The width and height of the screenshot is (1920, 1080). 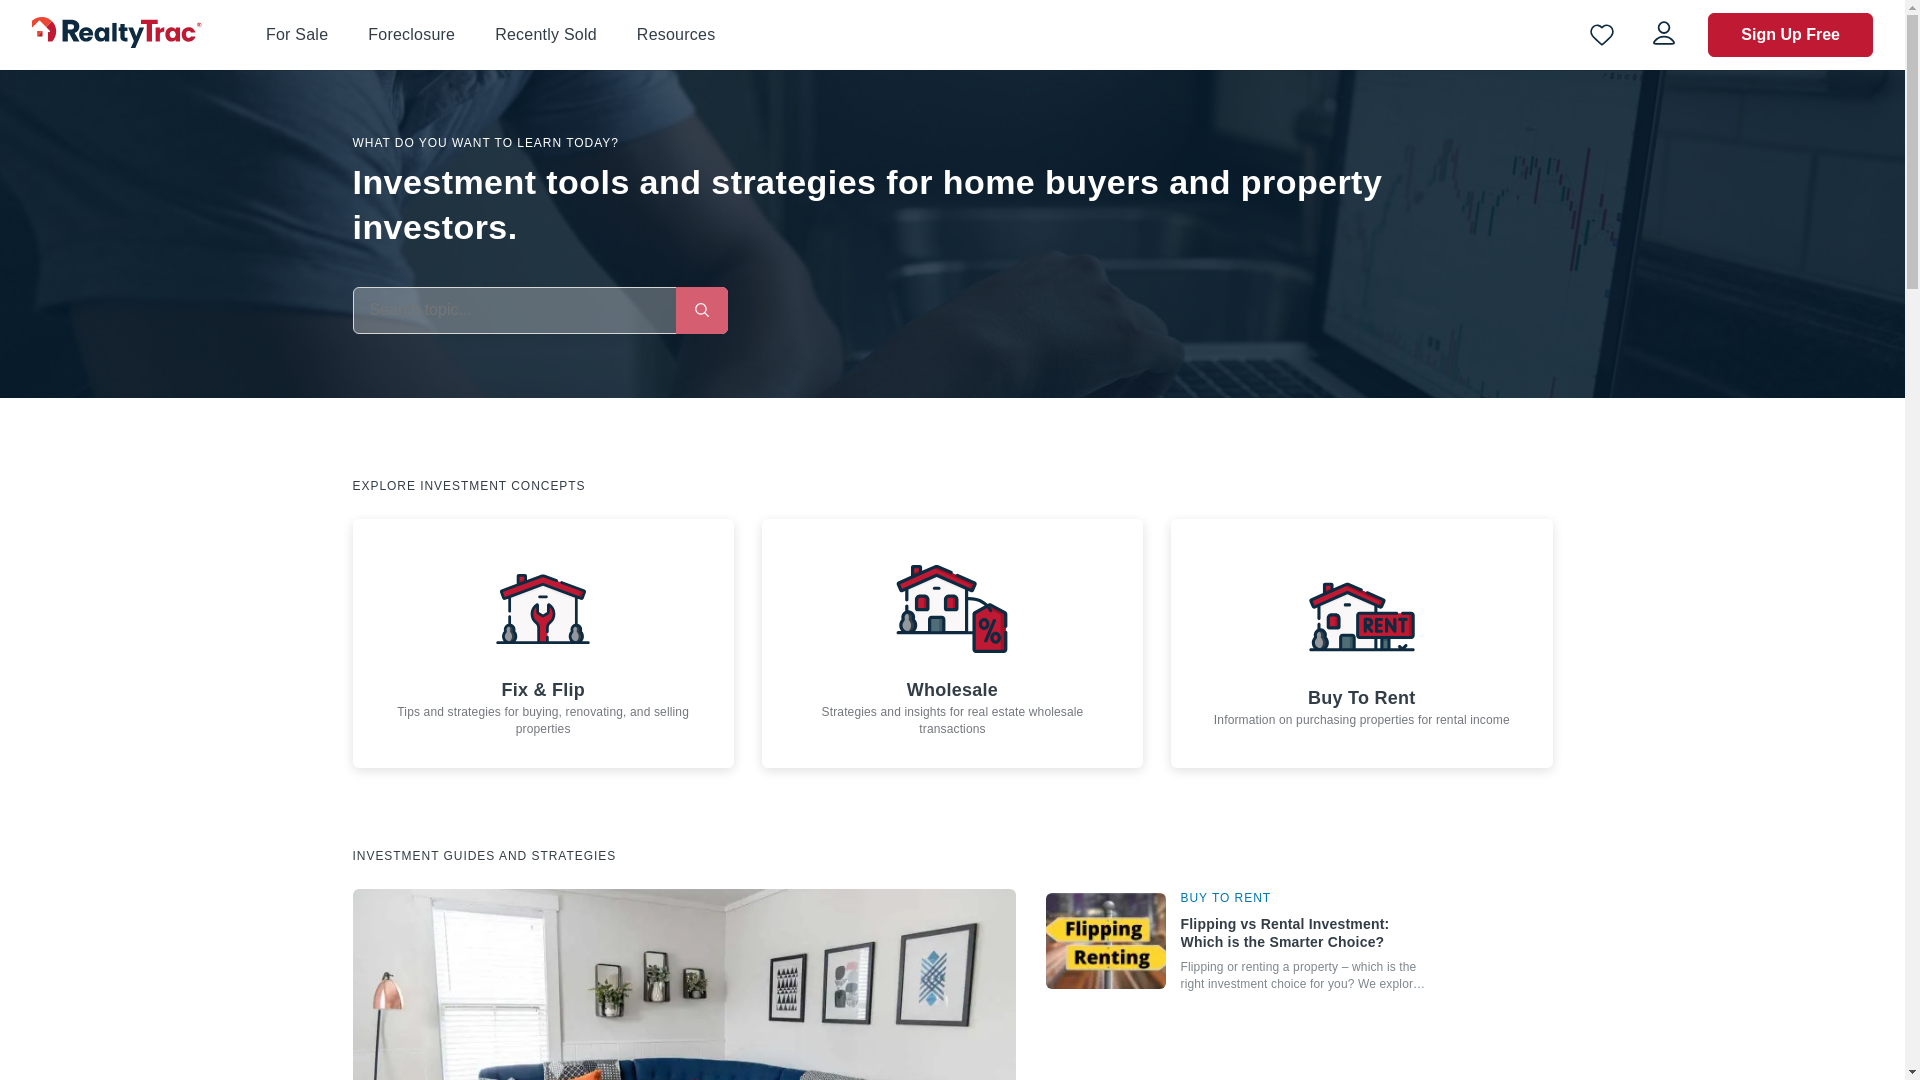 I want to click on Resources, so click(x=676, y=34).